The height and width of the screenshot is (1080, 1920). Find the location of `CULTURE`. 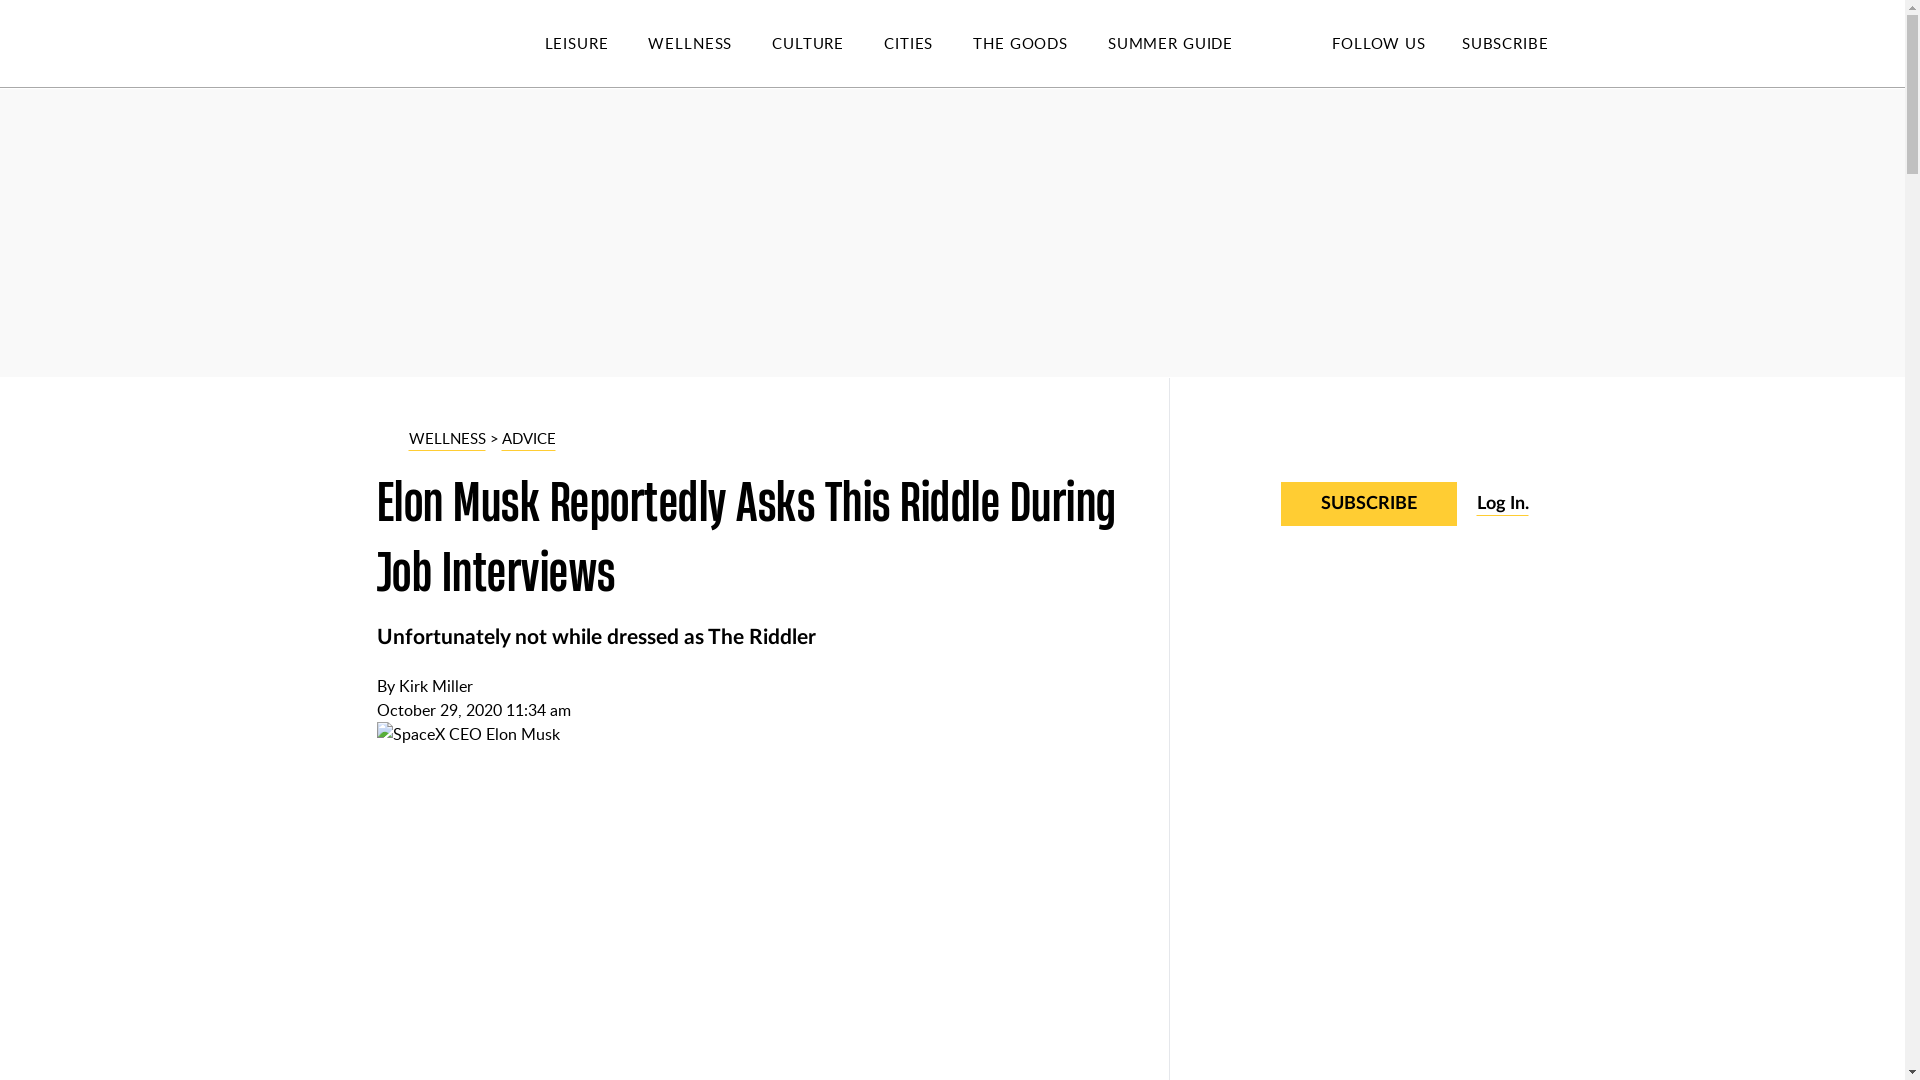

CULTURE is located at coordinates (827, 44).